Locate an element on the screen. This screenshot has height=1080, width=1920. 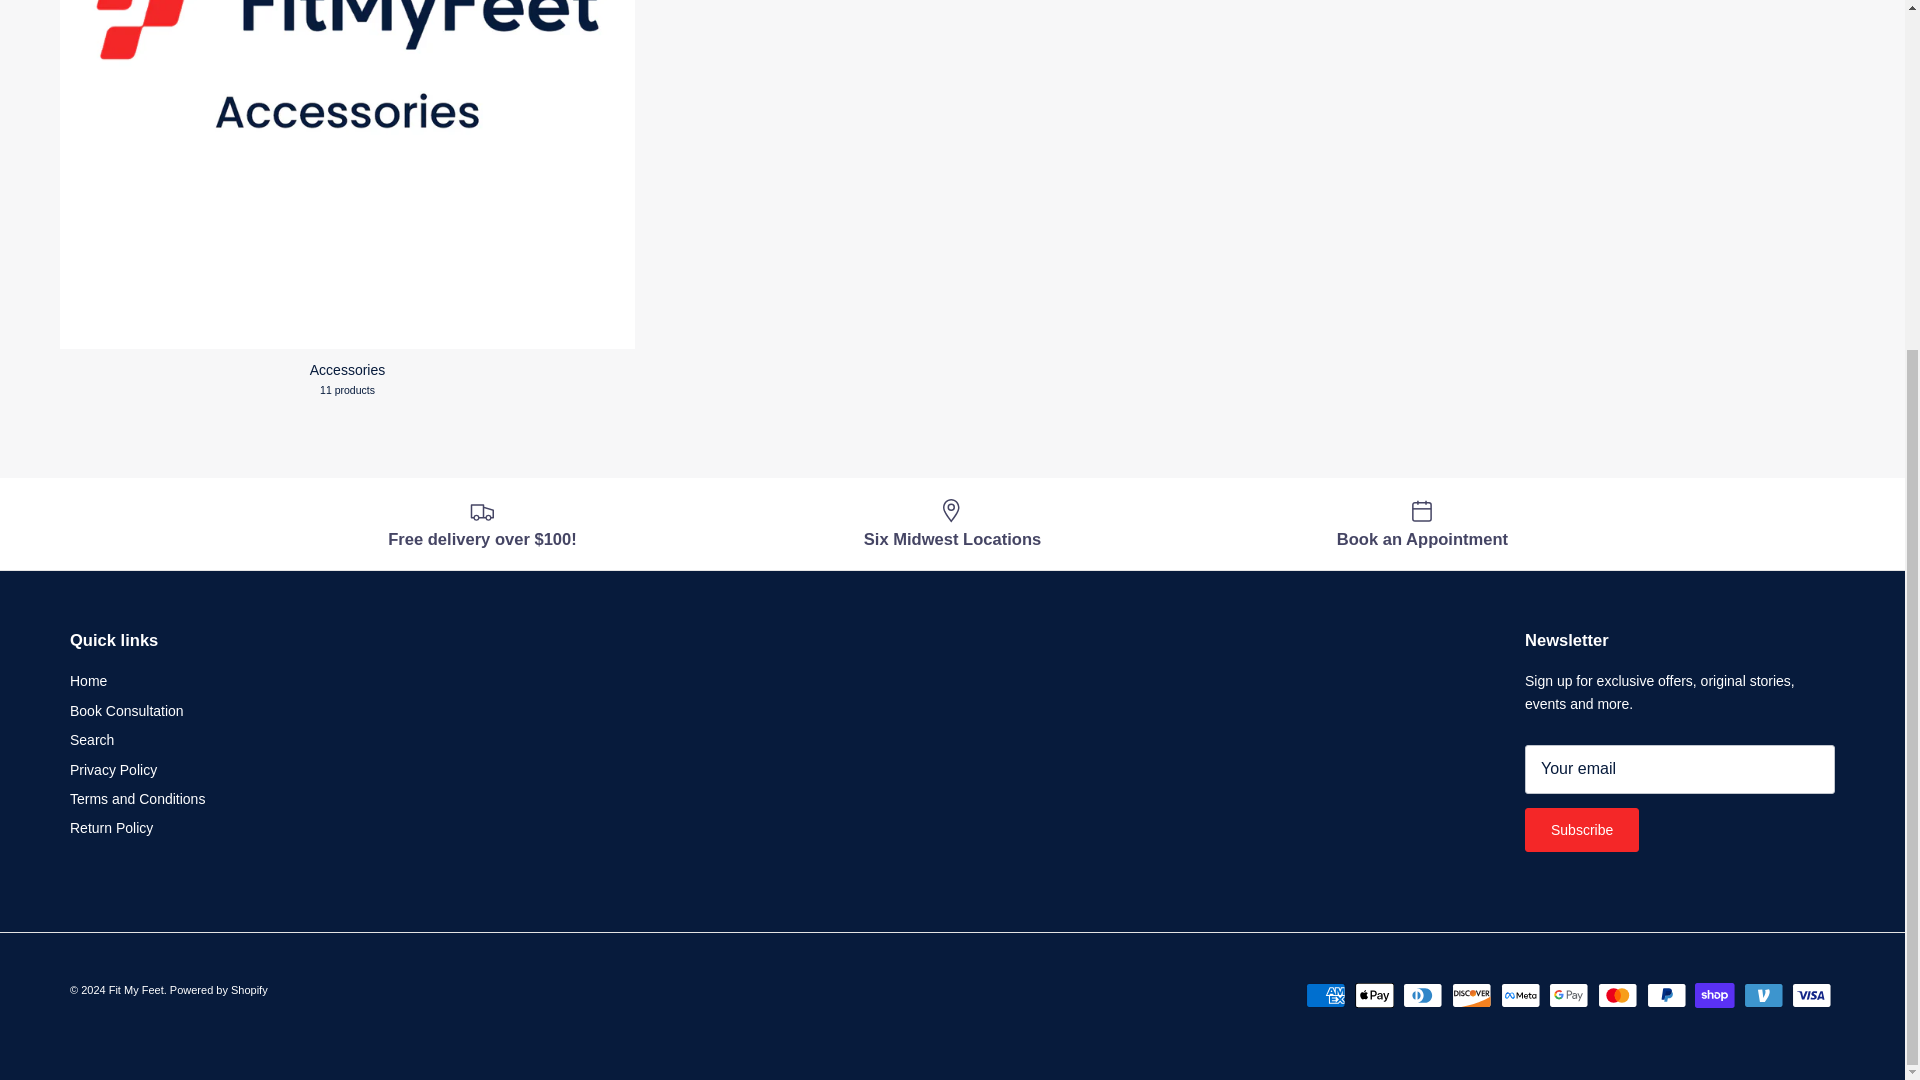
Diners Club is located at coordinates (1422, 994).